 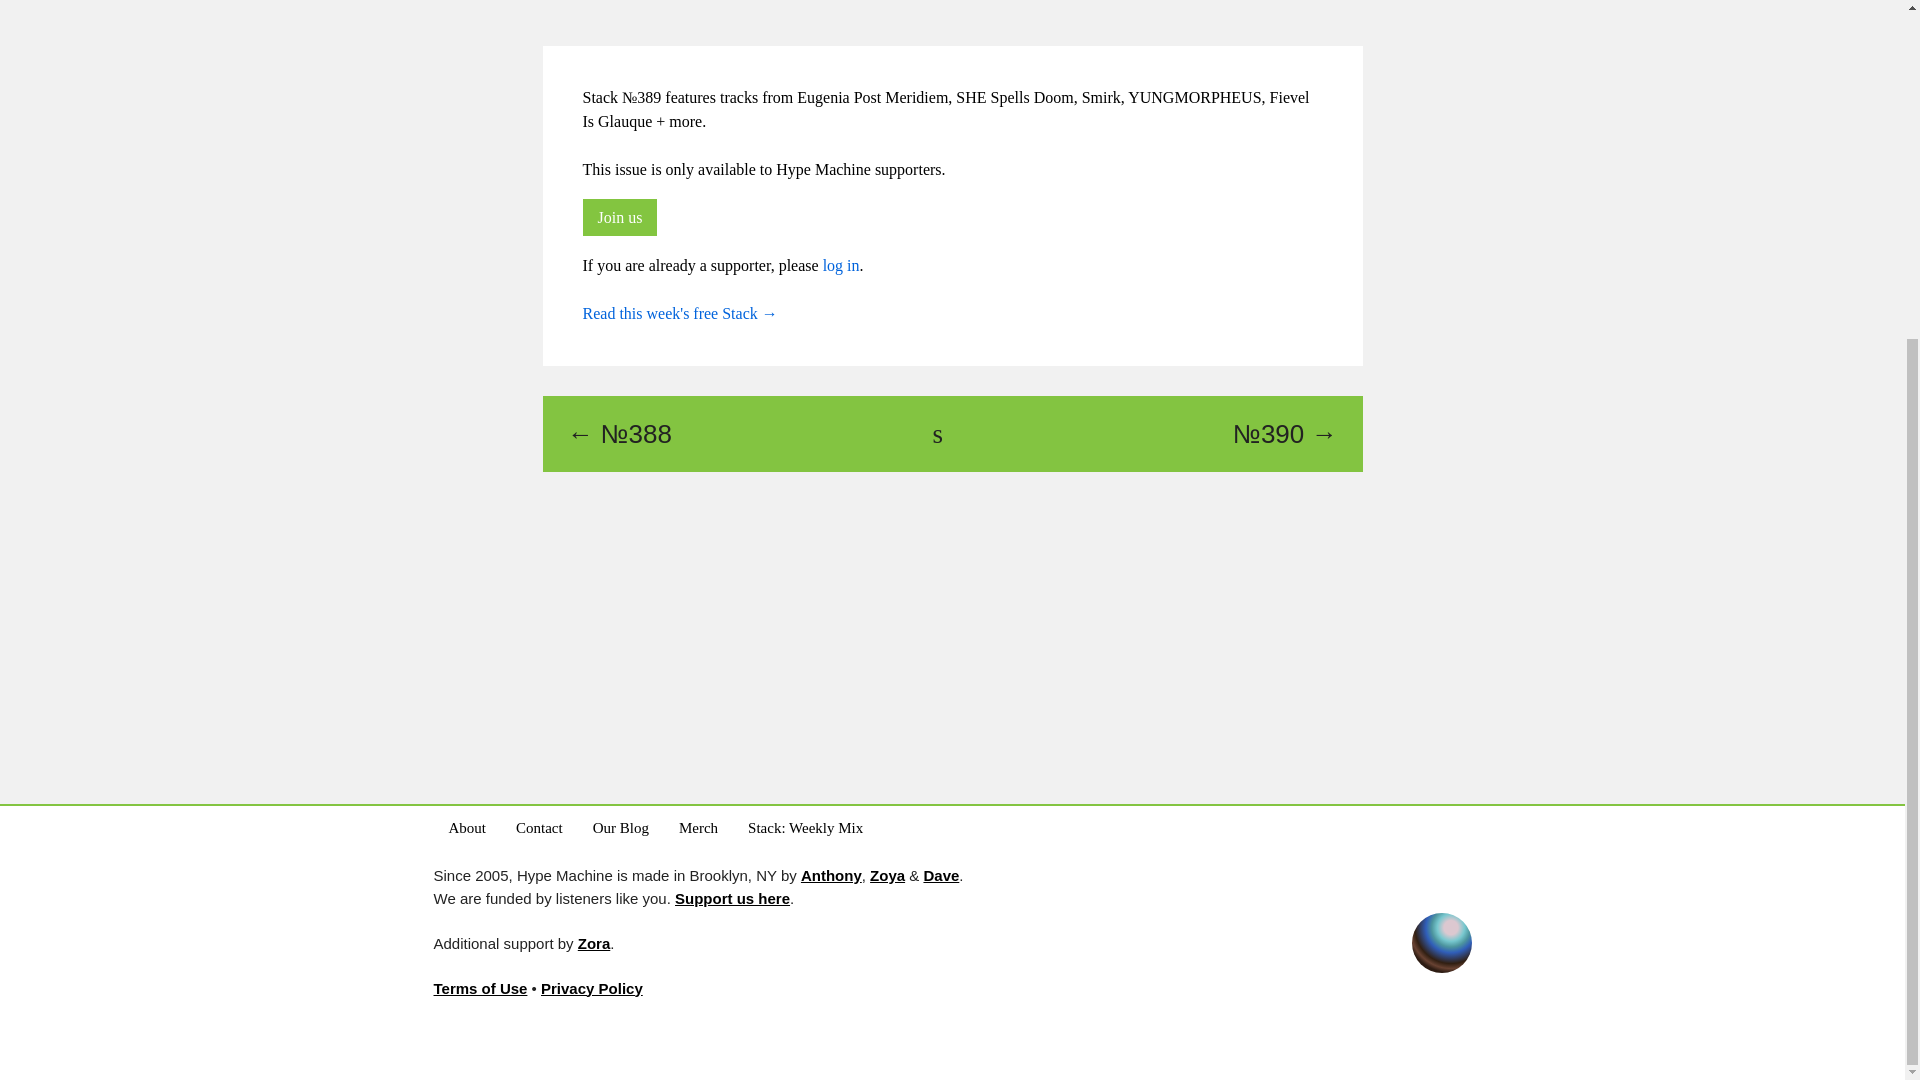 What do you see at coordinates (831, 876) in the screenshot?
I see `Anthony Volodkin` at bounding box center [831, 876].